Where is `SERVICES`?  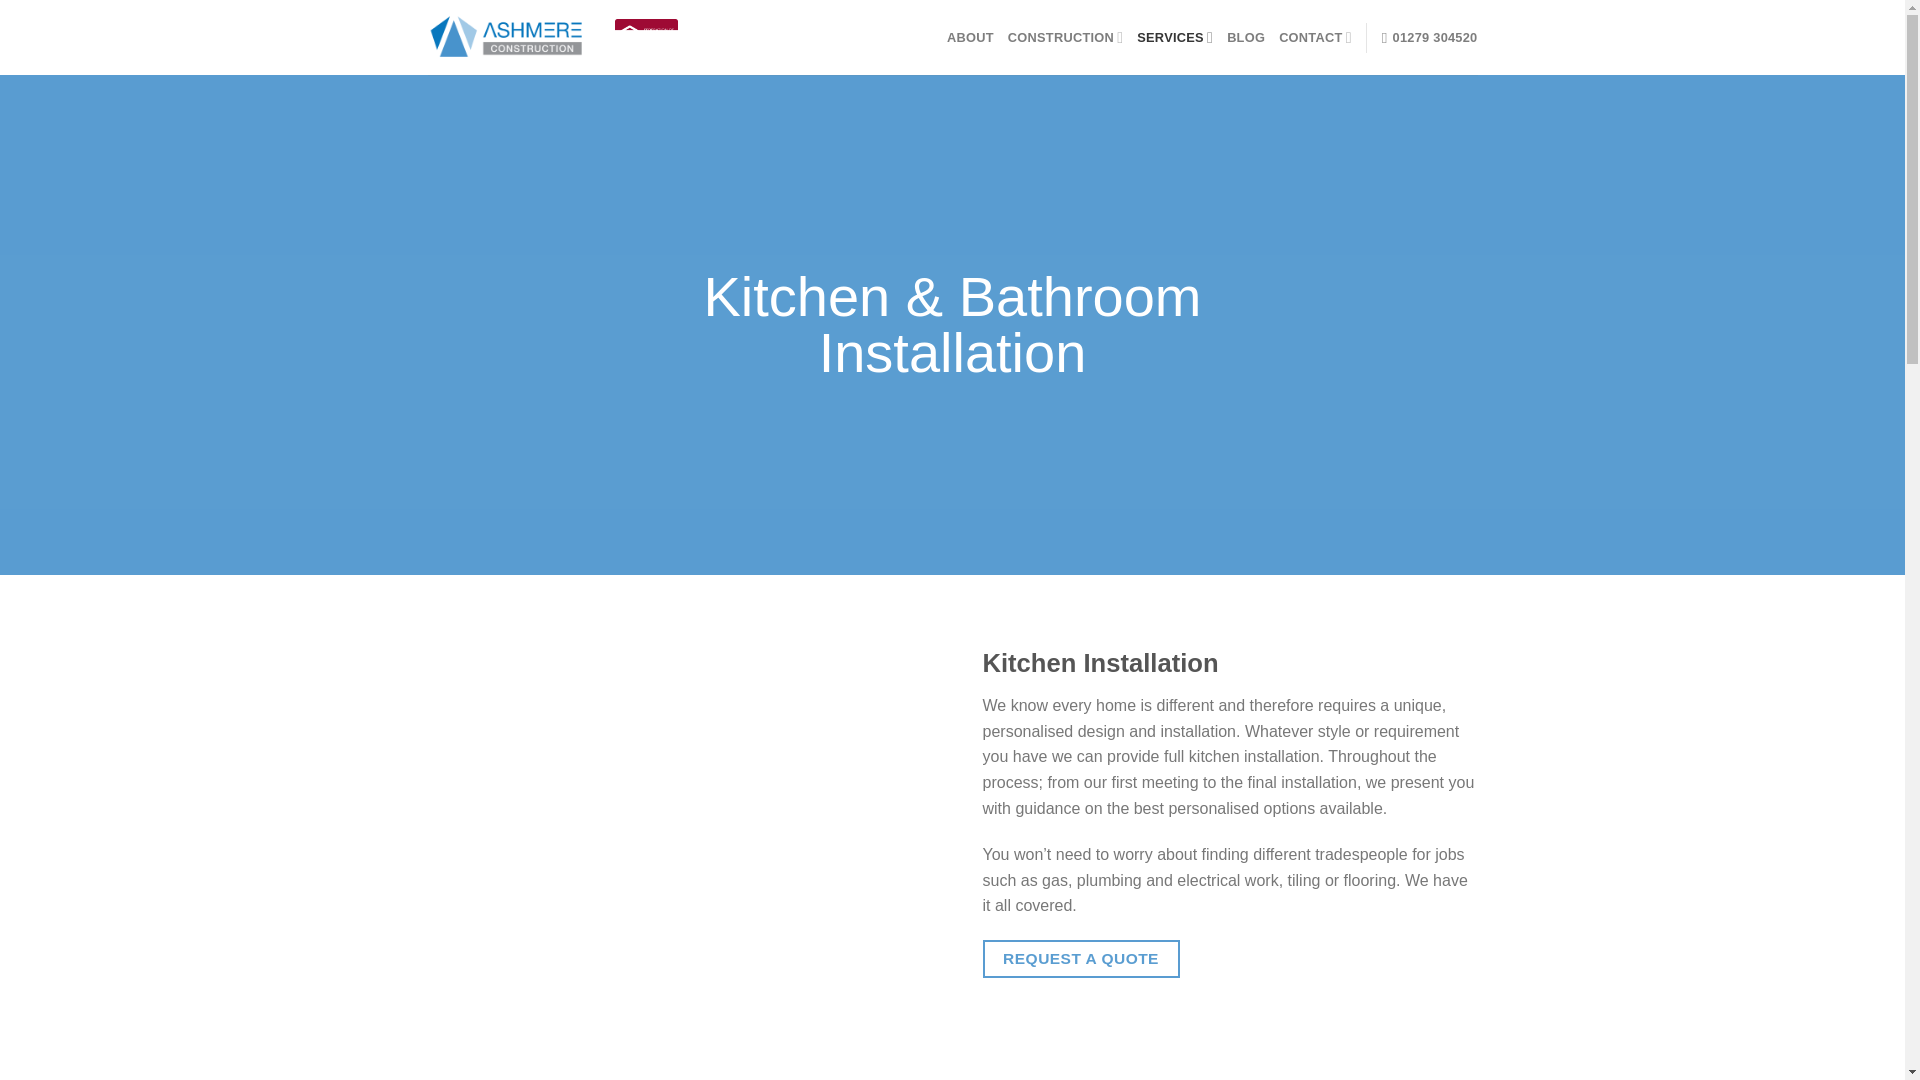 SERVICES is located at coordinates (1174, 38).